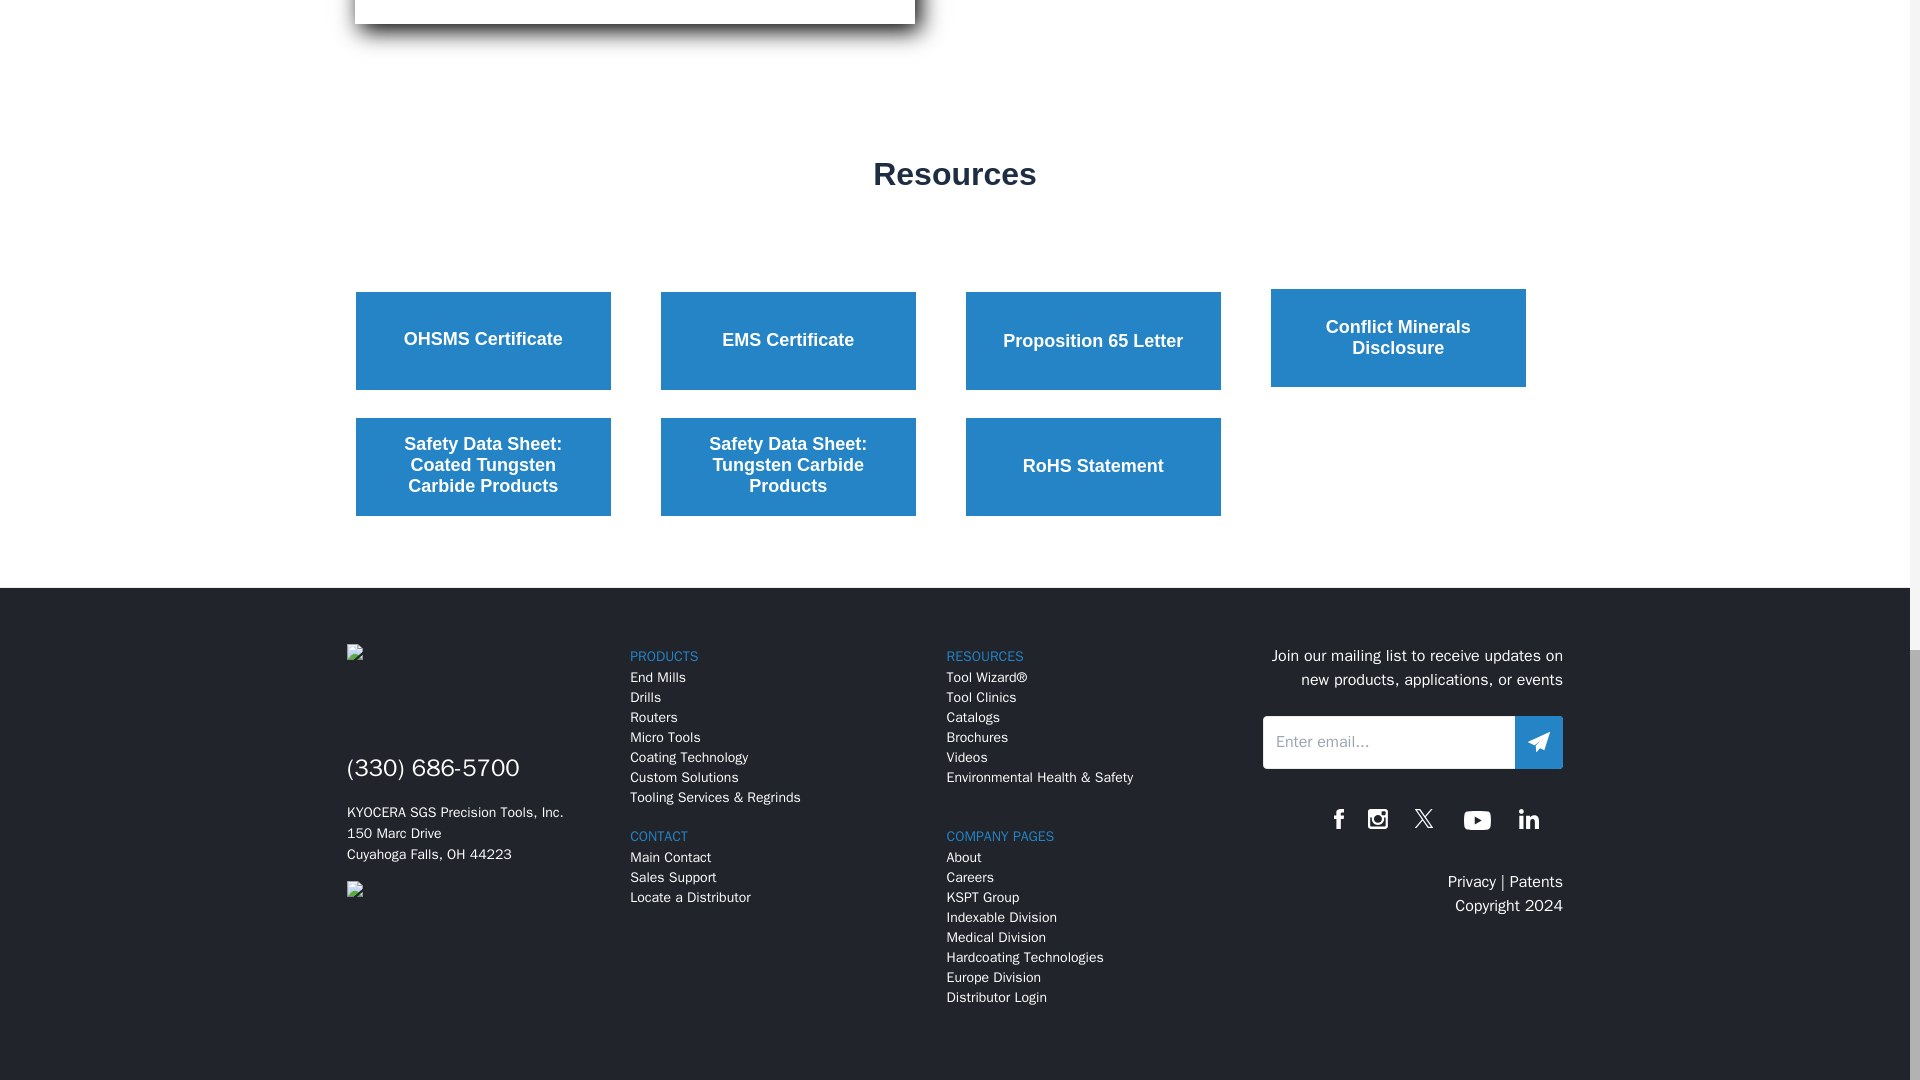 The height and width of the screenshot is (1080, 1920). I want to click on OHSMS Certificate, so click(484, 340).